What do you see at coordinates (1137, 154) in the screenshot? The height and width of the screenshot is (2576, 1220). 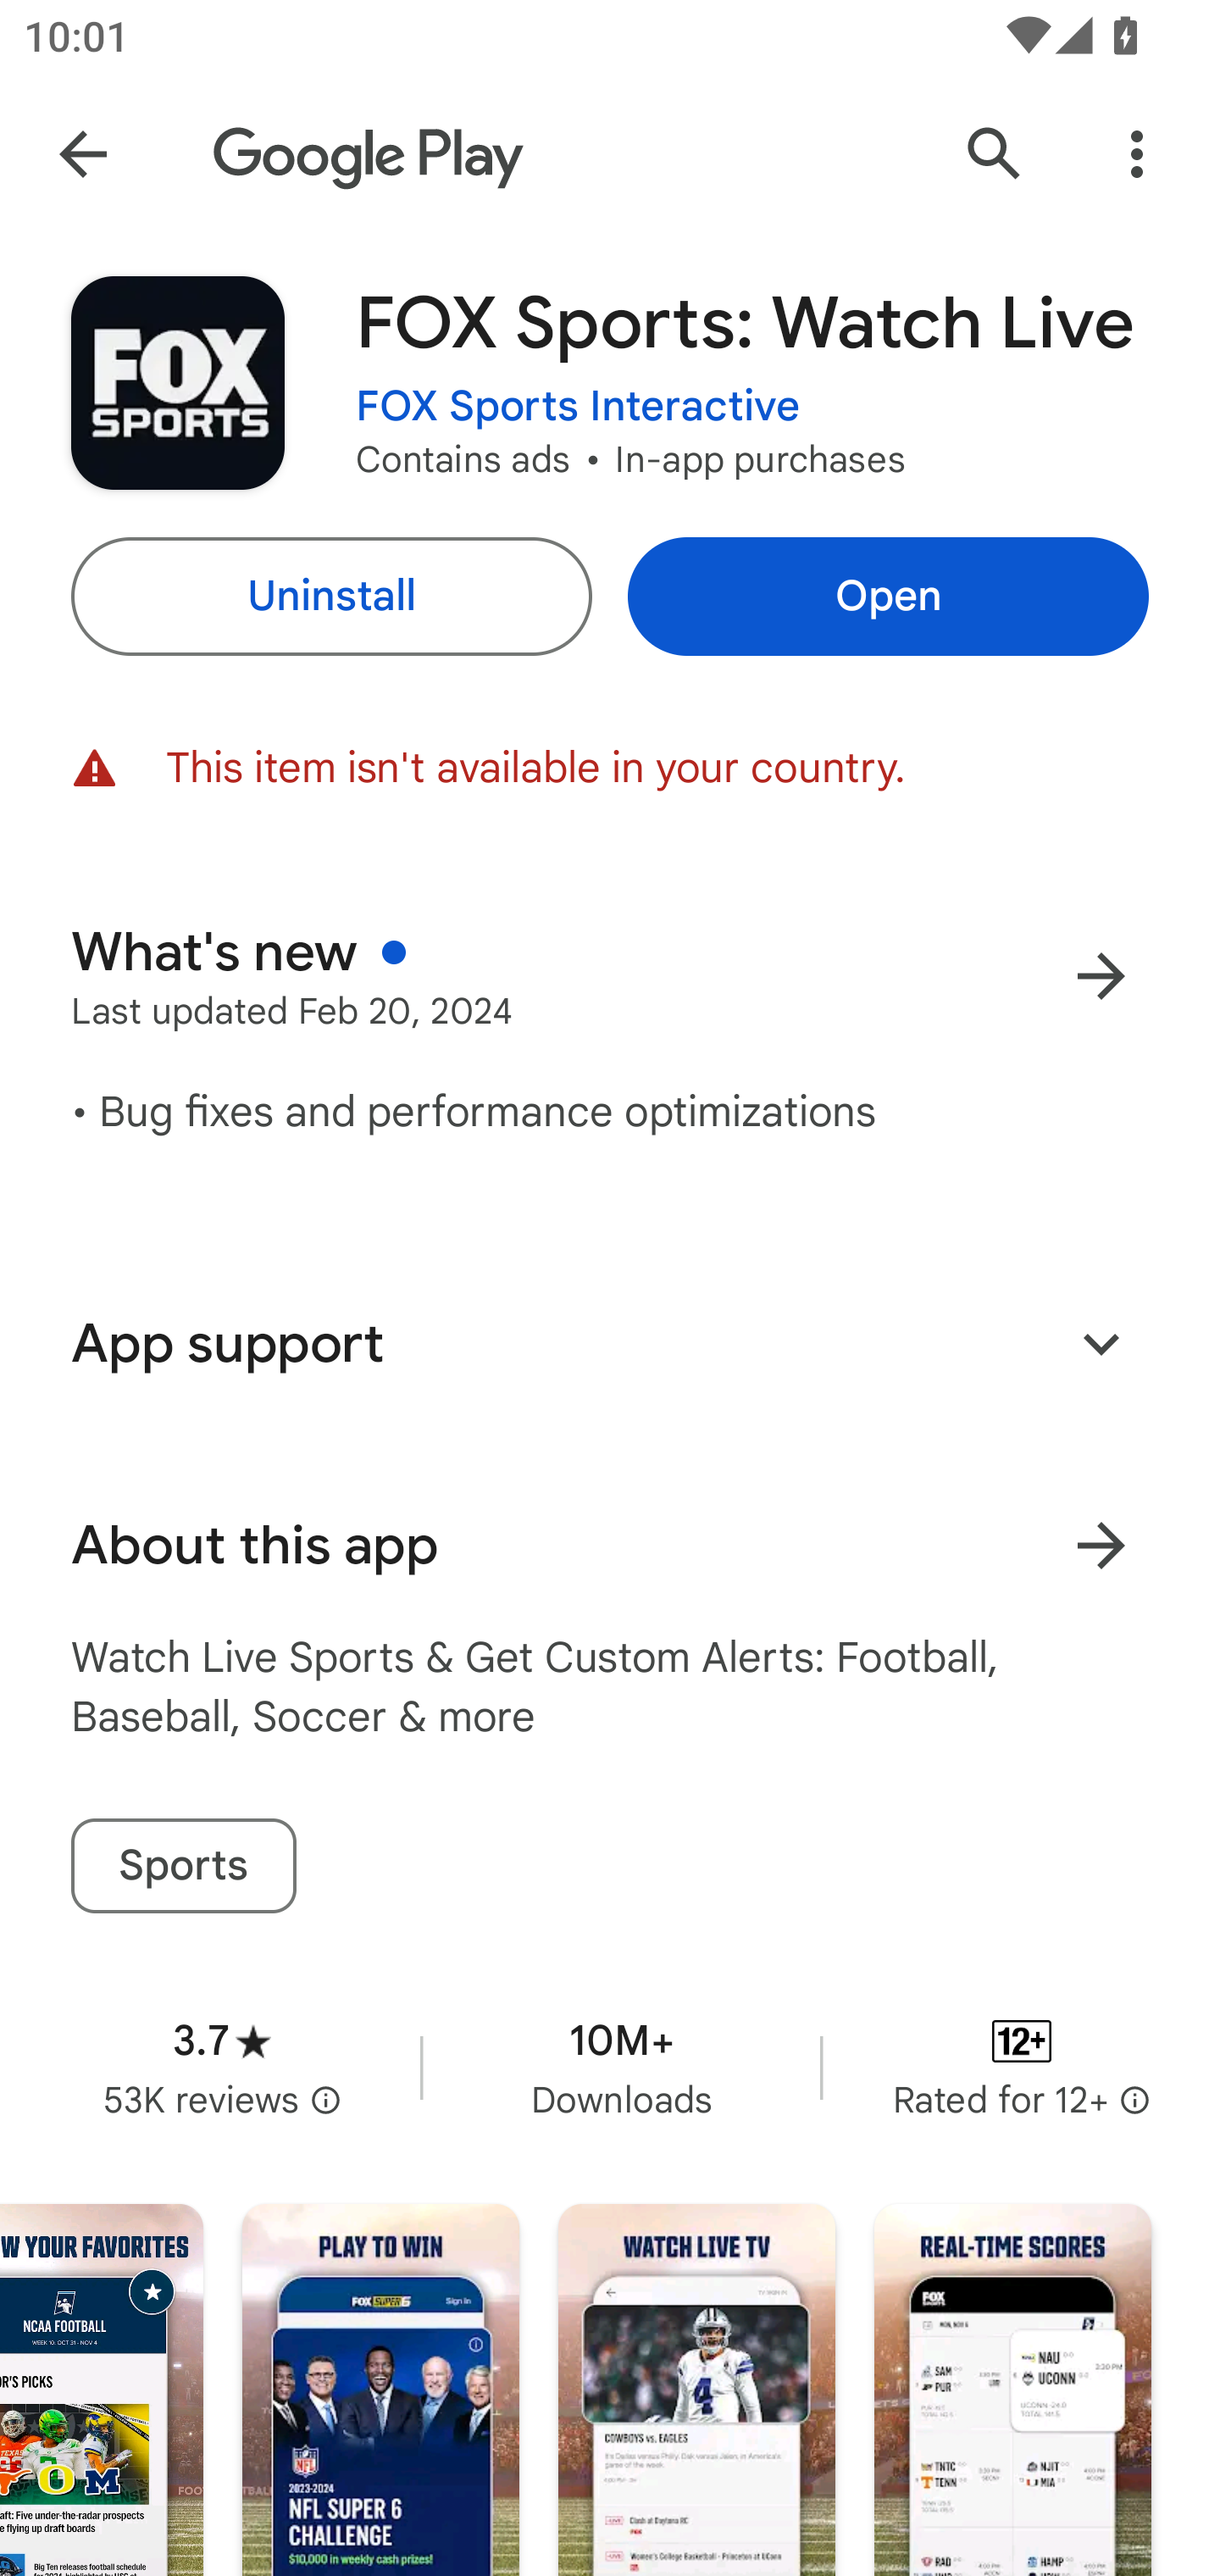 I see `More Options` at bounding box center [1137, 154].